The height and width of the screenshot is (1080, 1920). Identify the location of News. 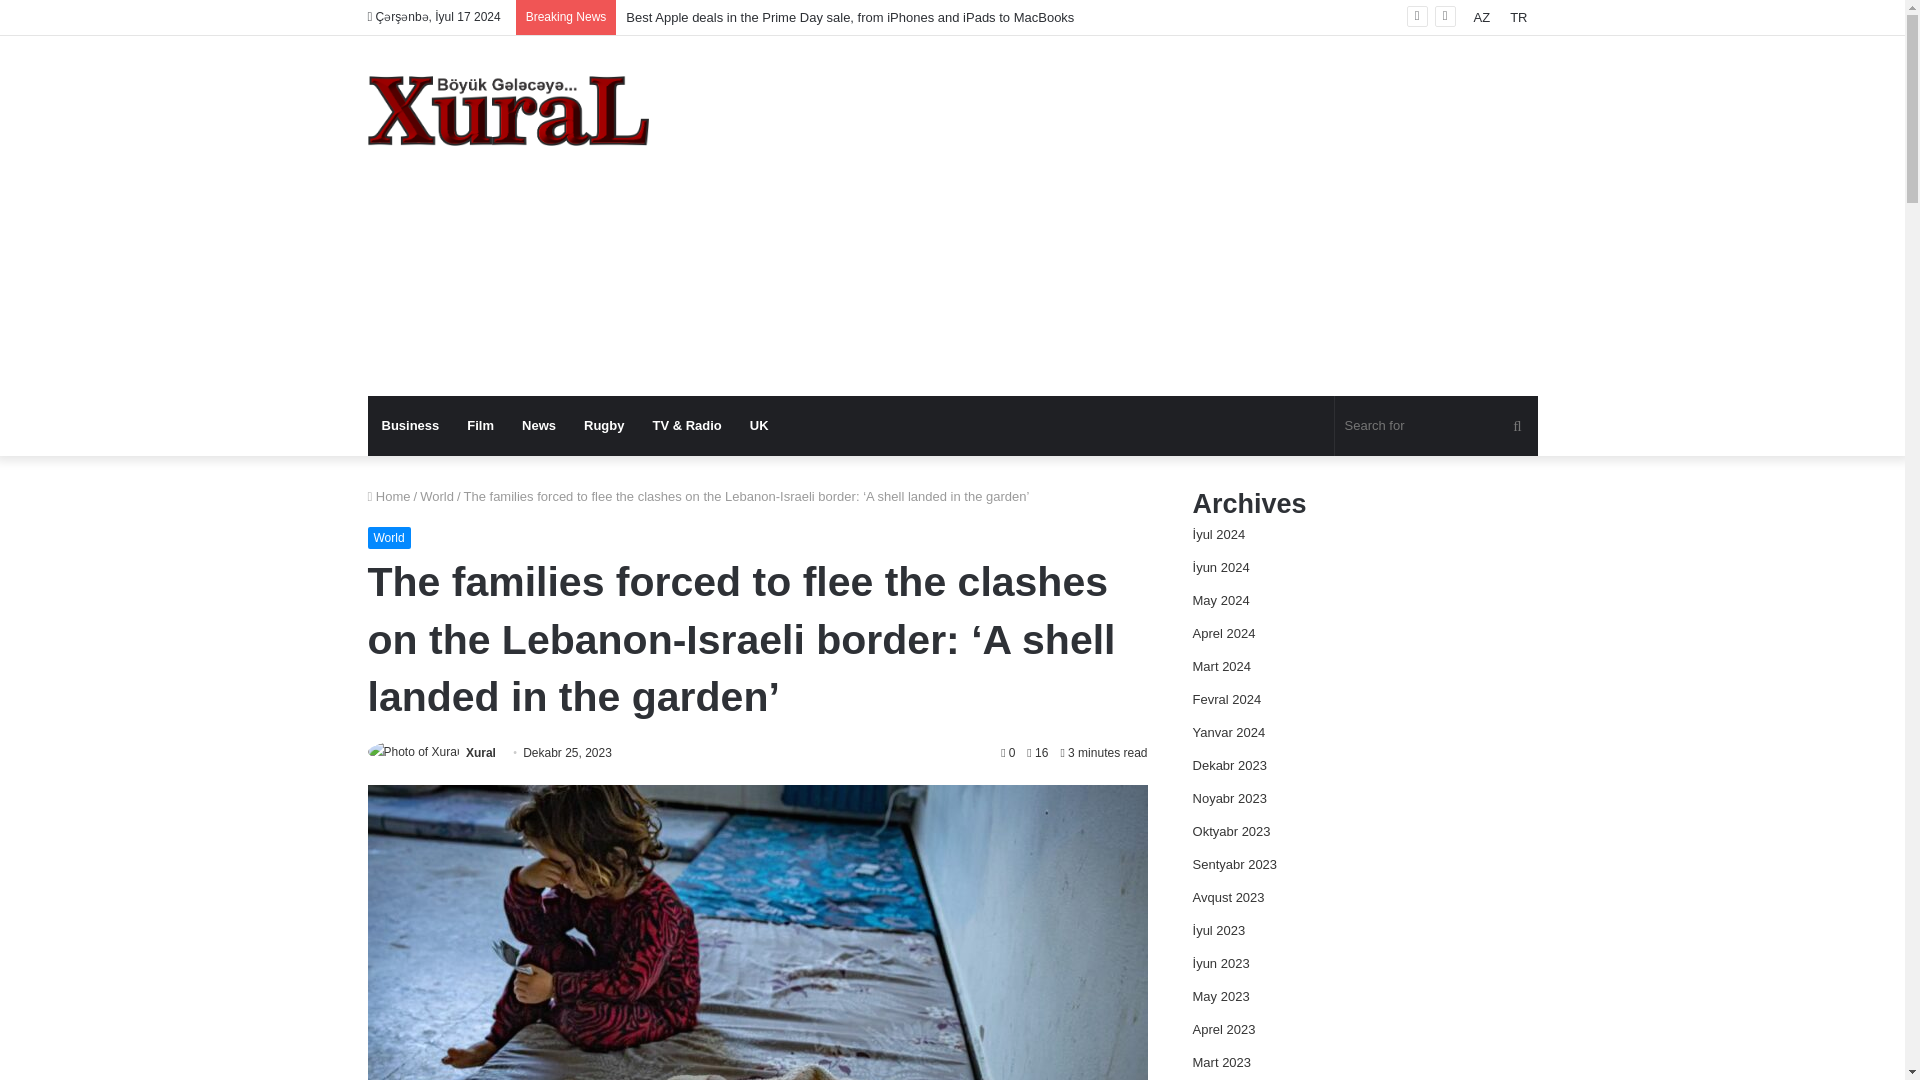
(539, 426).